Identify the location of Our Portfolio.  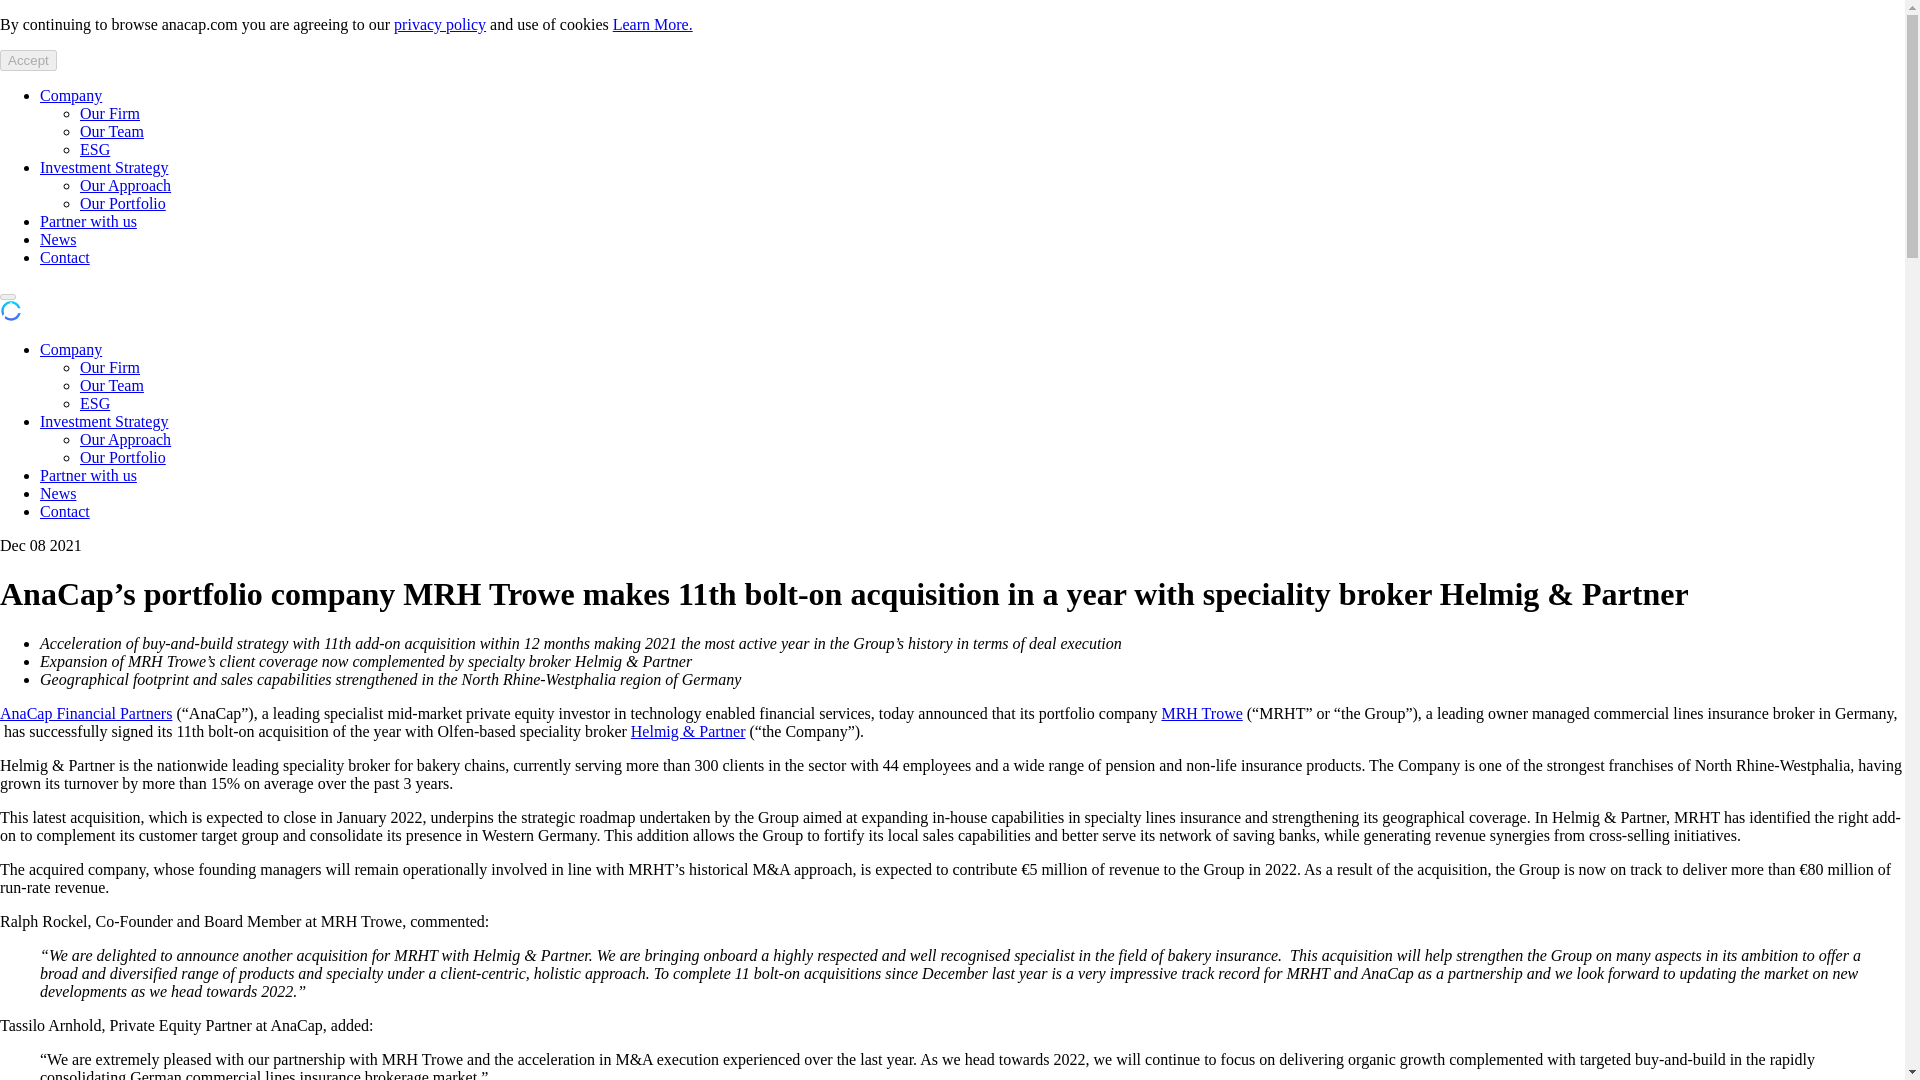
(122, 203).